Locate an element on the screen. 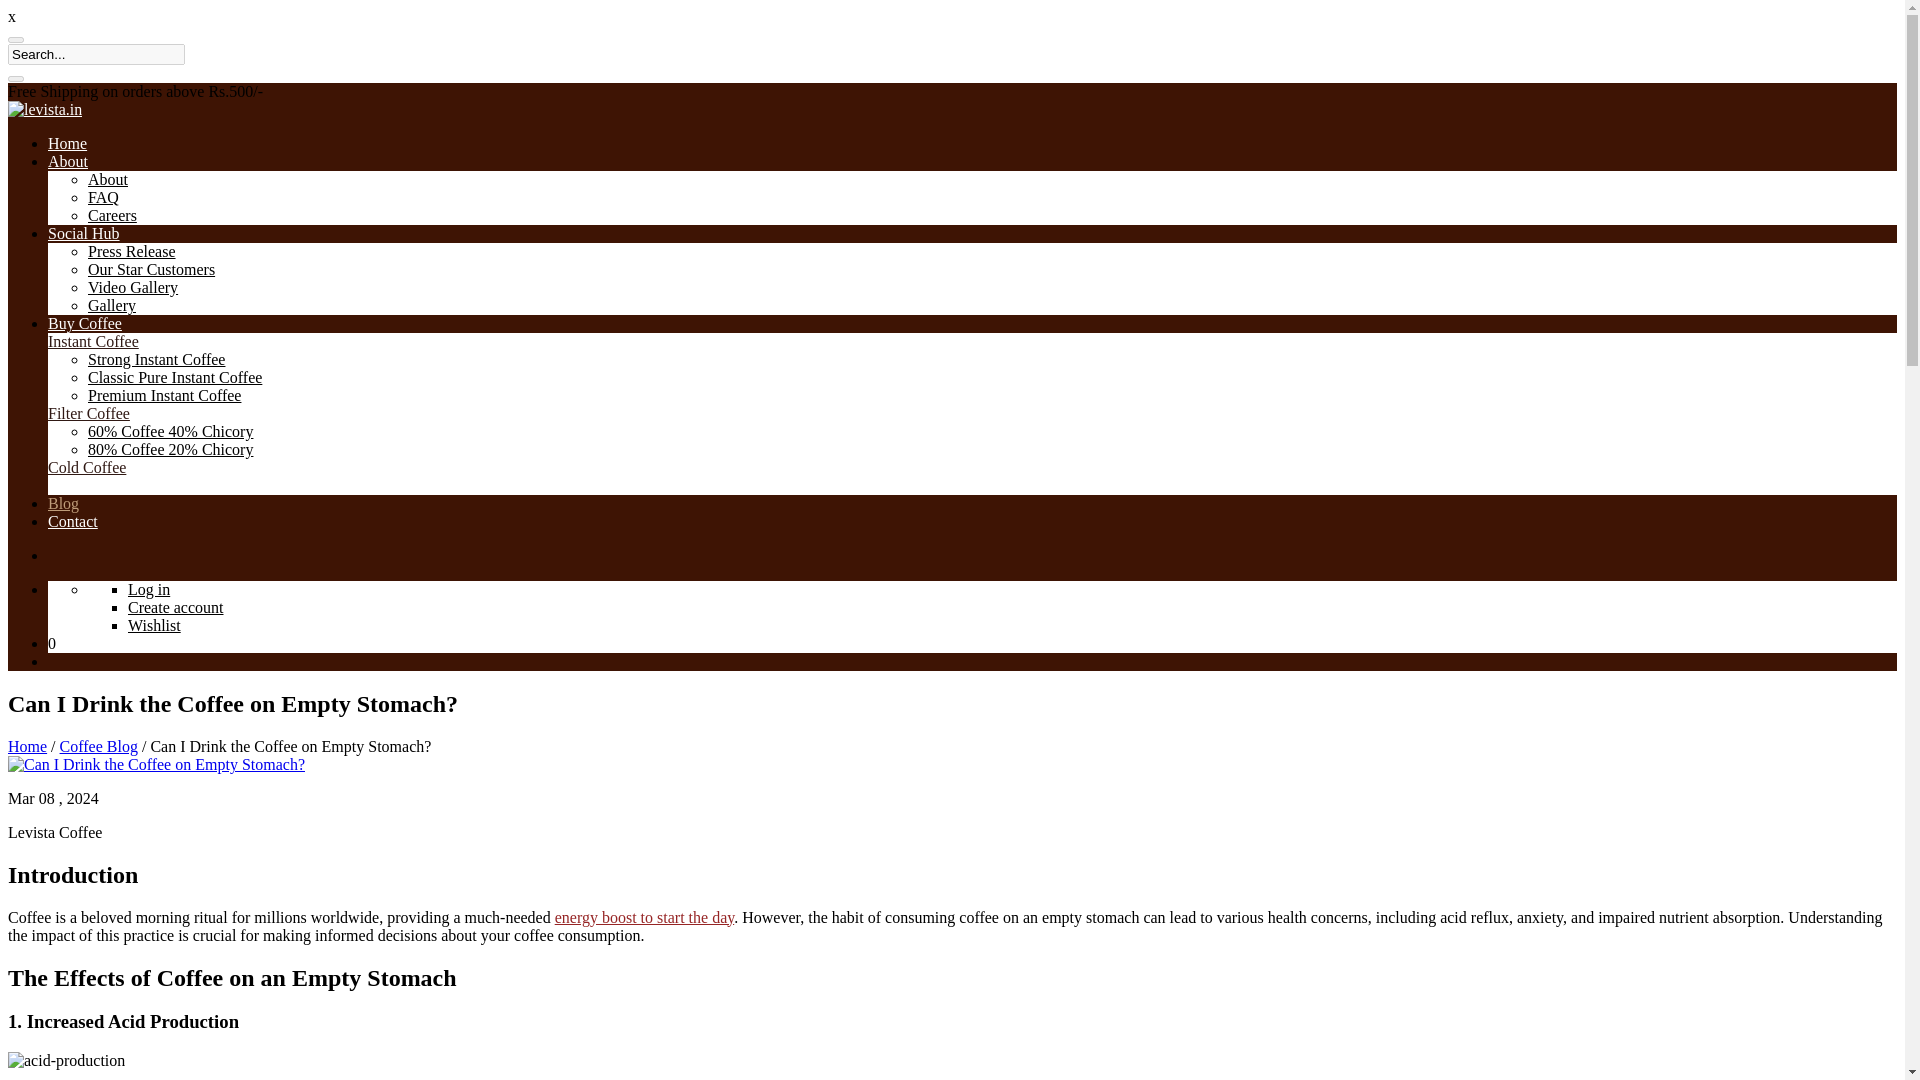 The image size is (1920, 1080). Our Star Customers is located at coordinates (152, 269).